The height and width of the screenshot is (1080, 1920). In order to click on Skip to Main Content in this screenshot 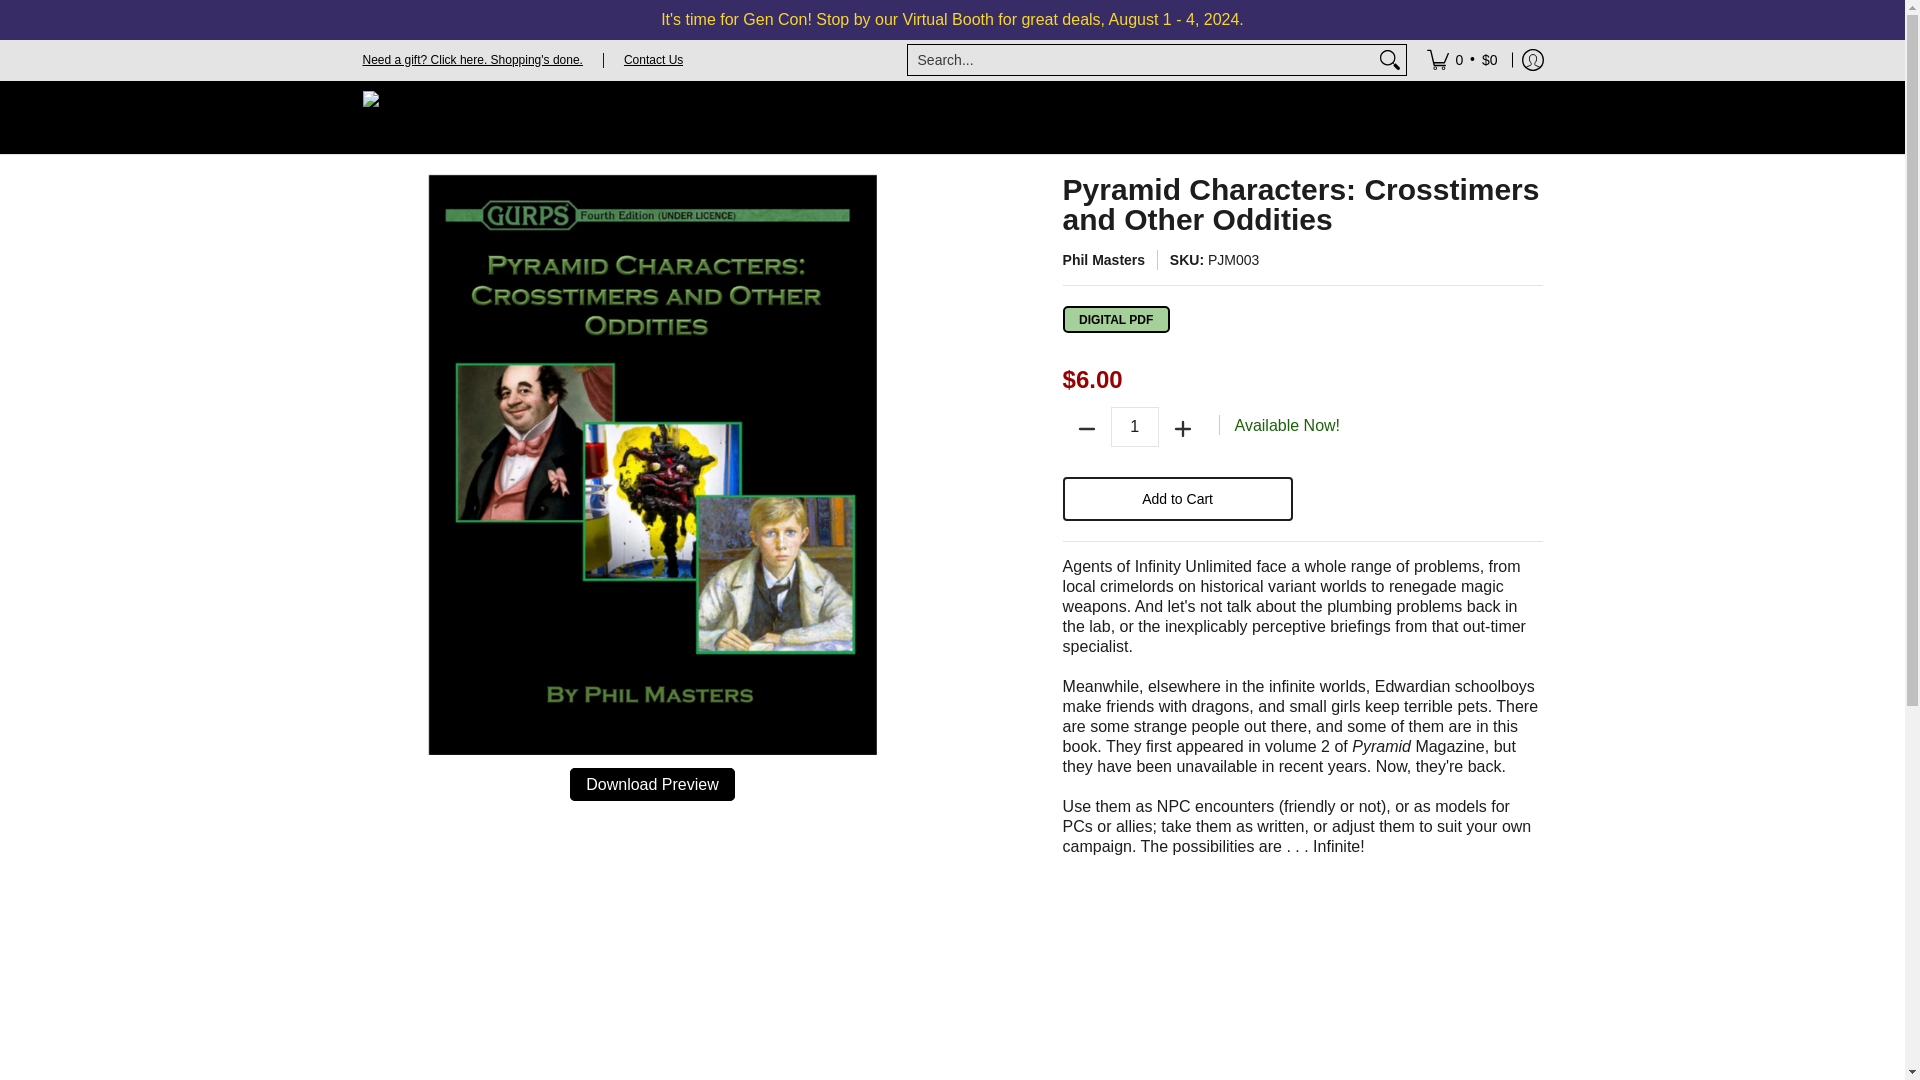, I will do `click(2, 12)`.